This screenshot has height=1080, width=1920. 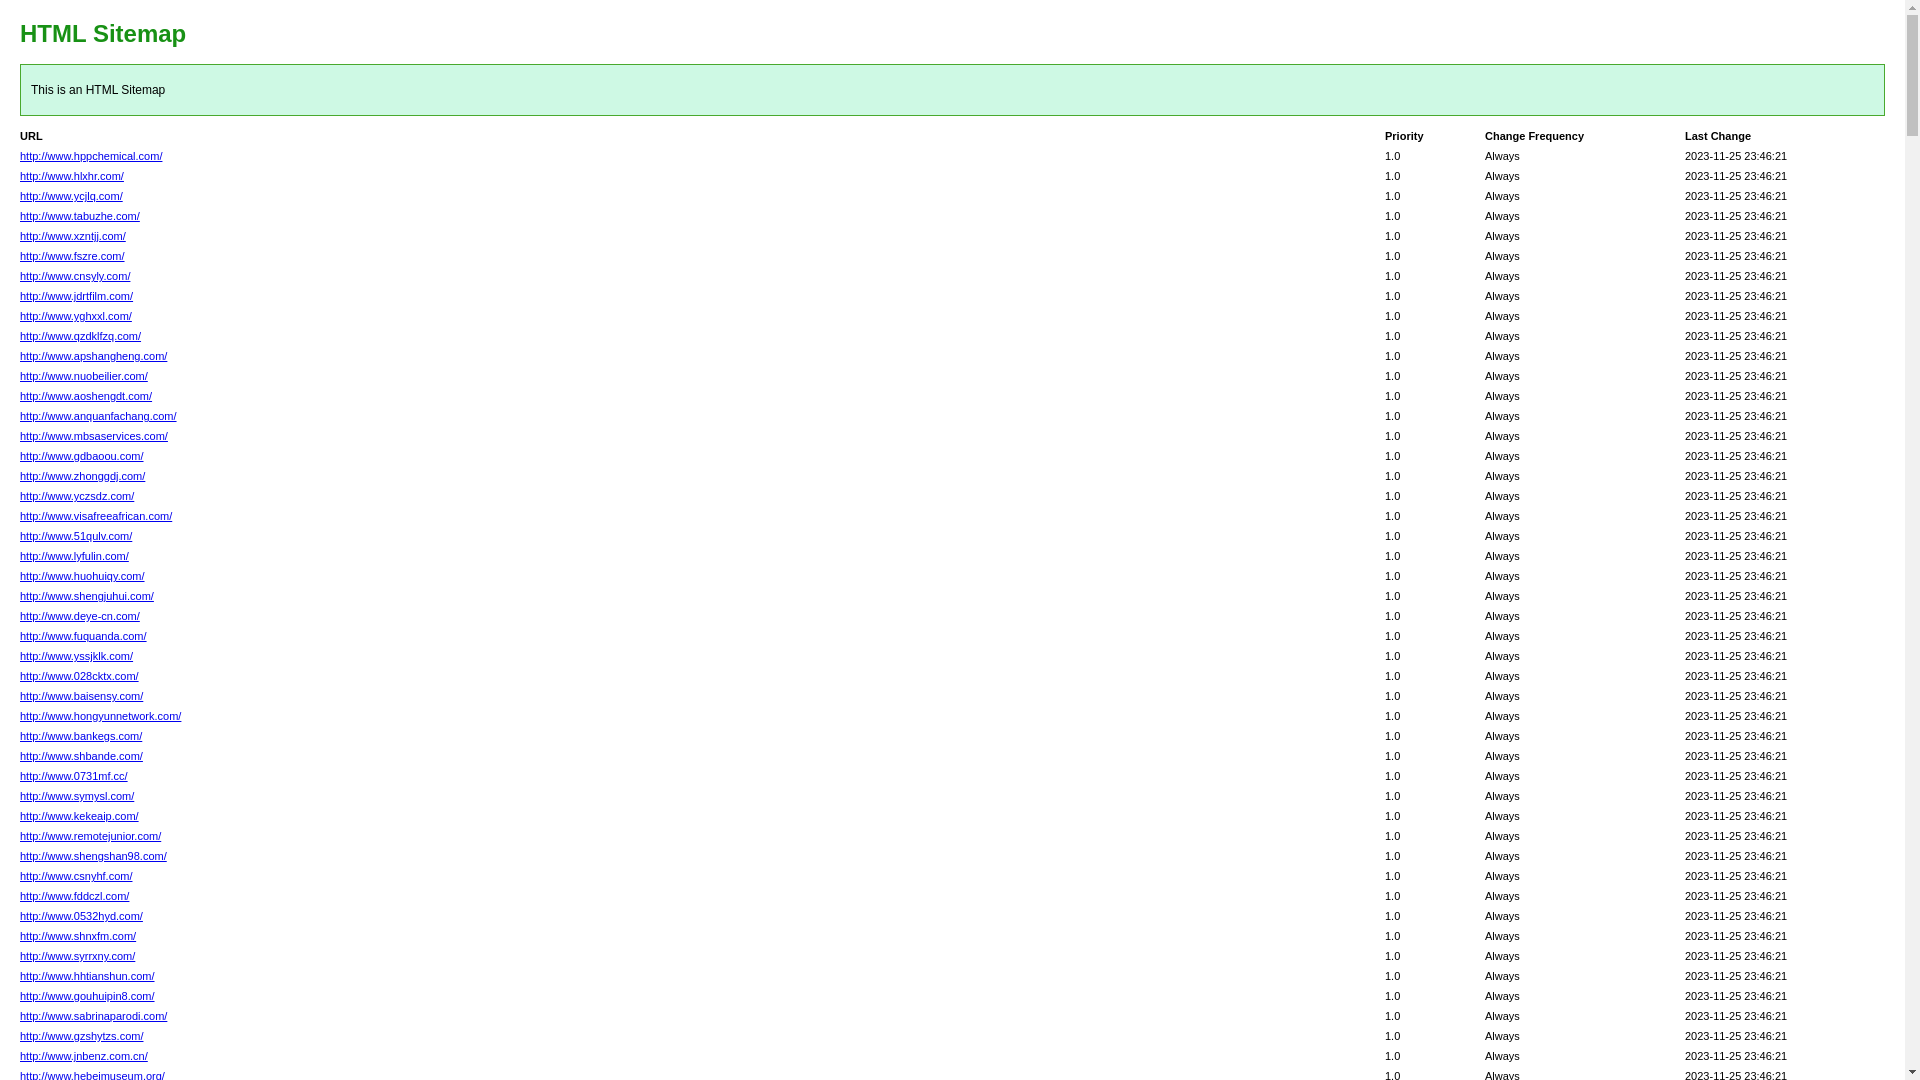 I want to click on http://www.anquanfachang.com/, so click(x=98, y=416).